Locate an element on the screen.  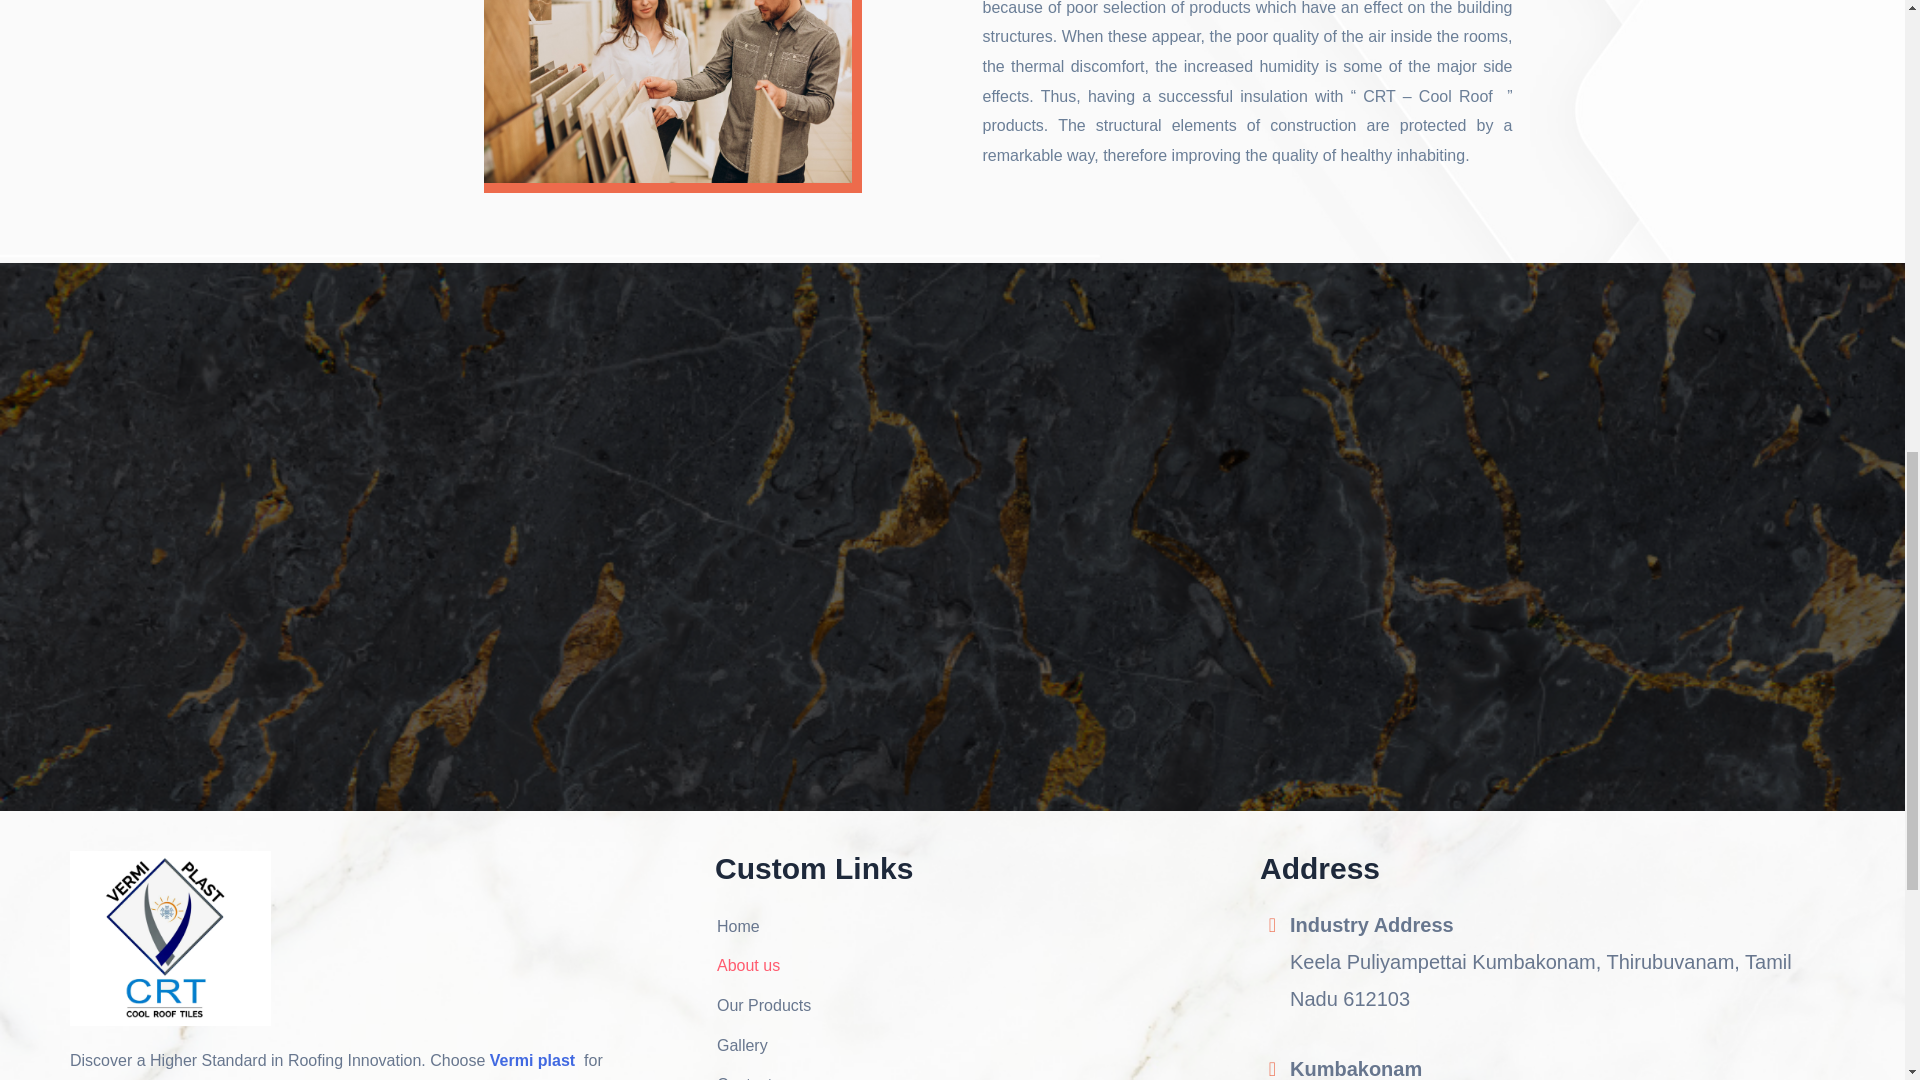
About us is located at coordinates (762, 966).